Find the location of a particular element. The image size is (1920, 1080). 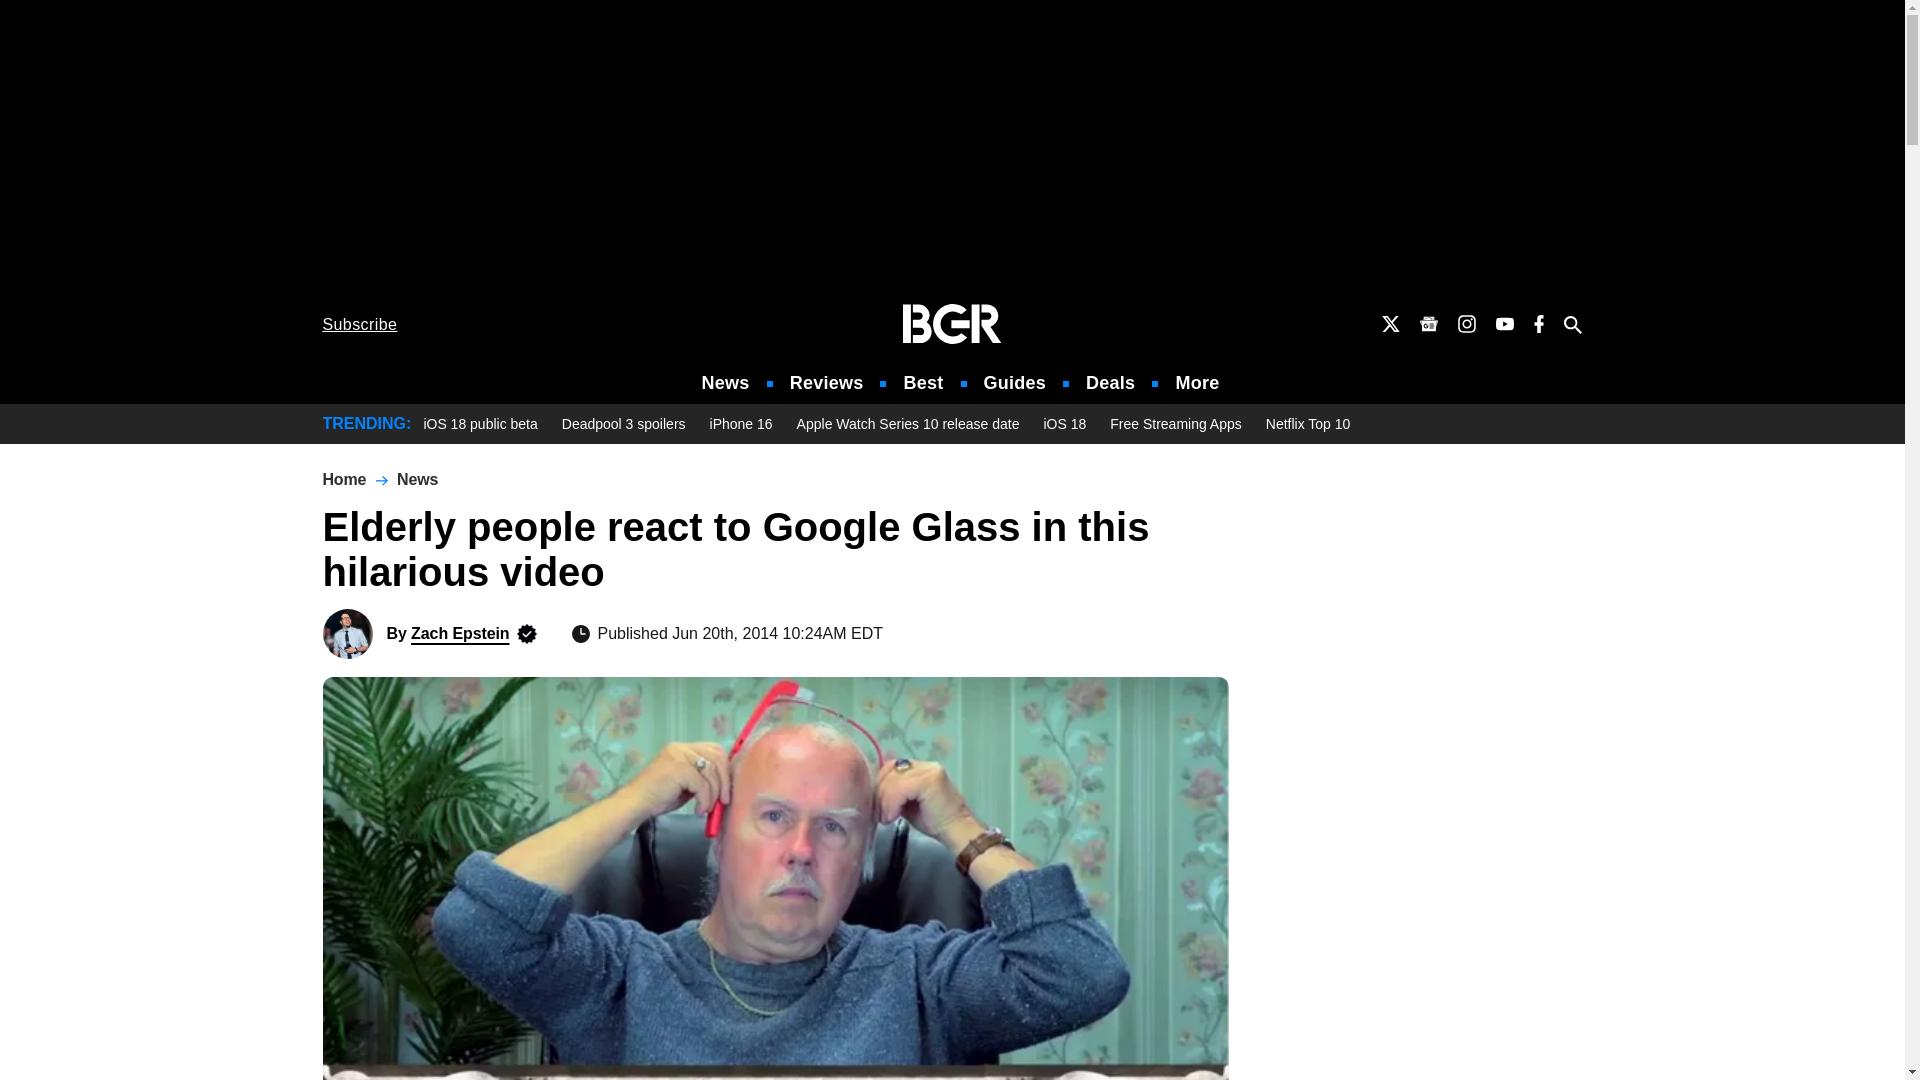

More is located at coordinates (1197, 383).